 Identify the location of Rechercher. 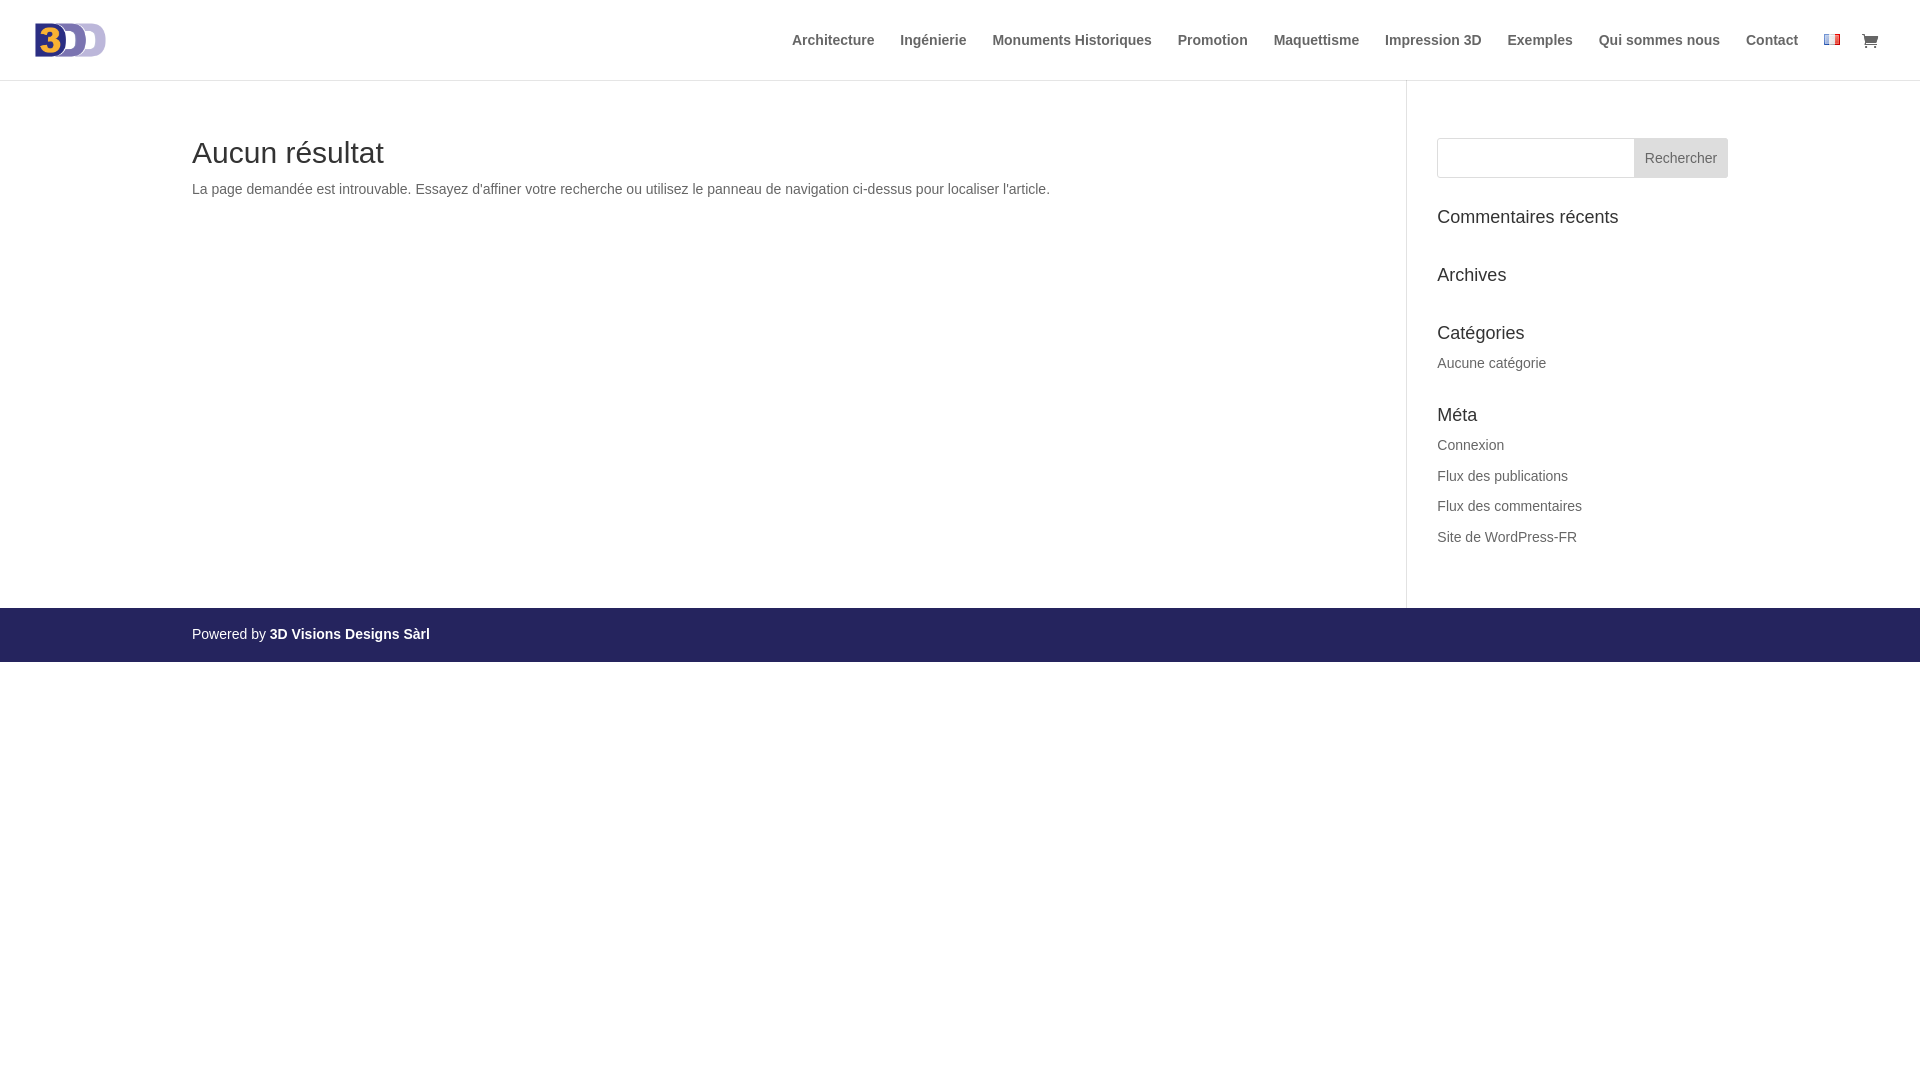
(1681, 158).